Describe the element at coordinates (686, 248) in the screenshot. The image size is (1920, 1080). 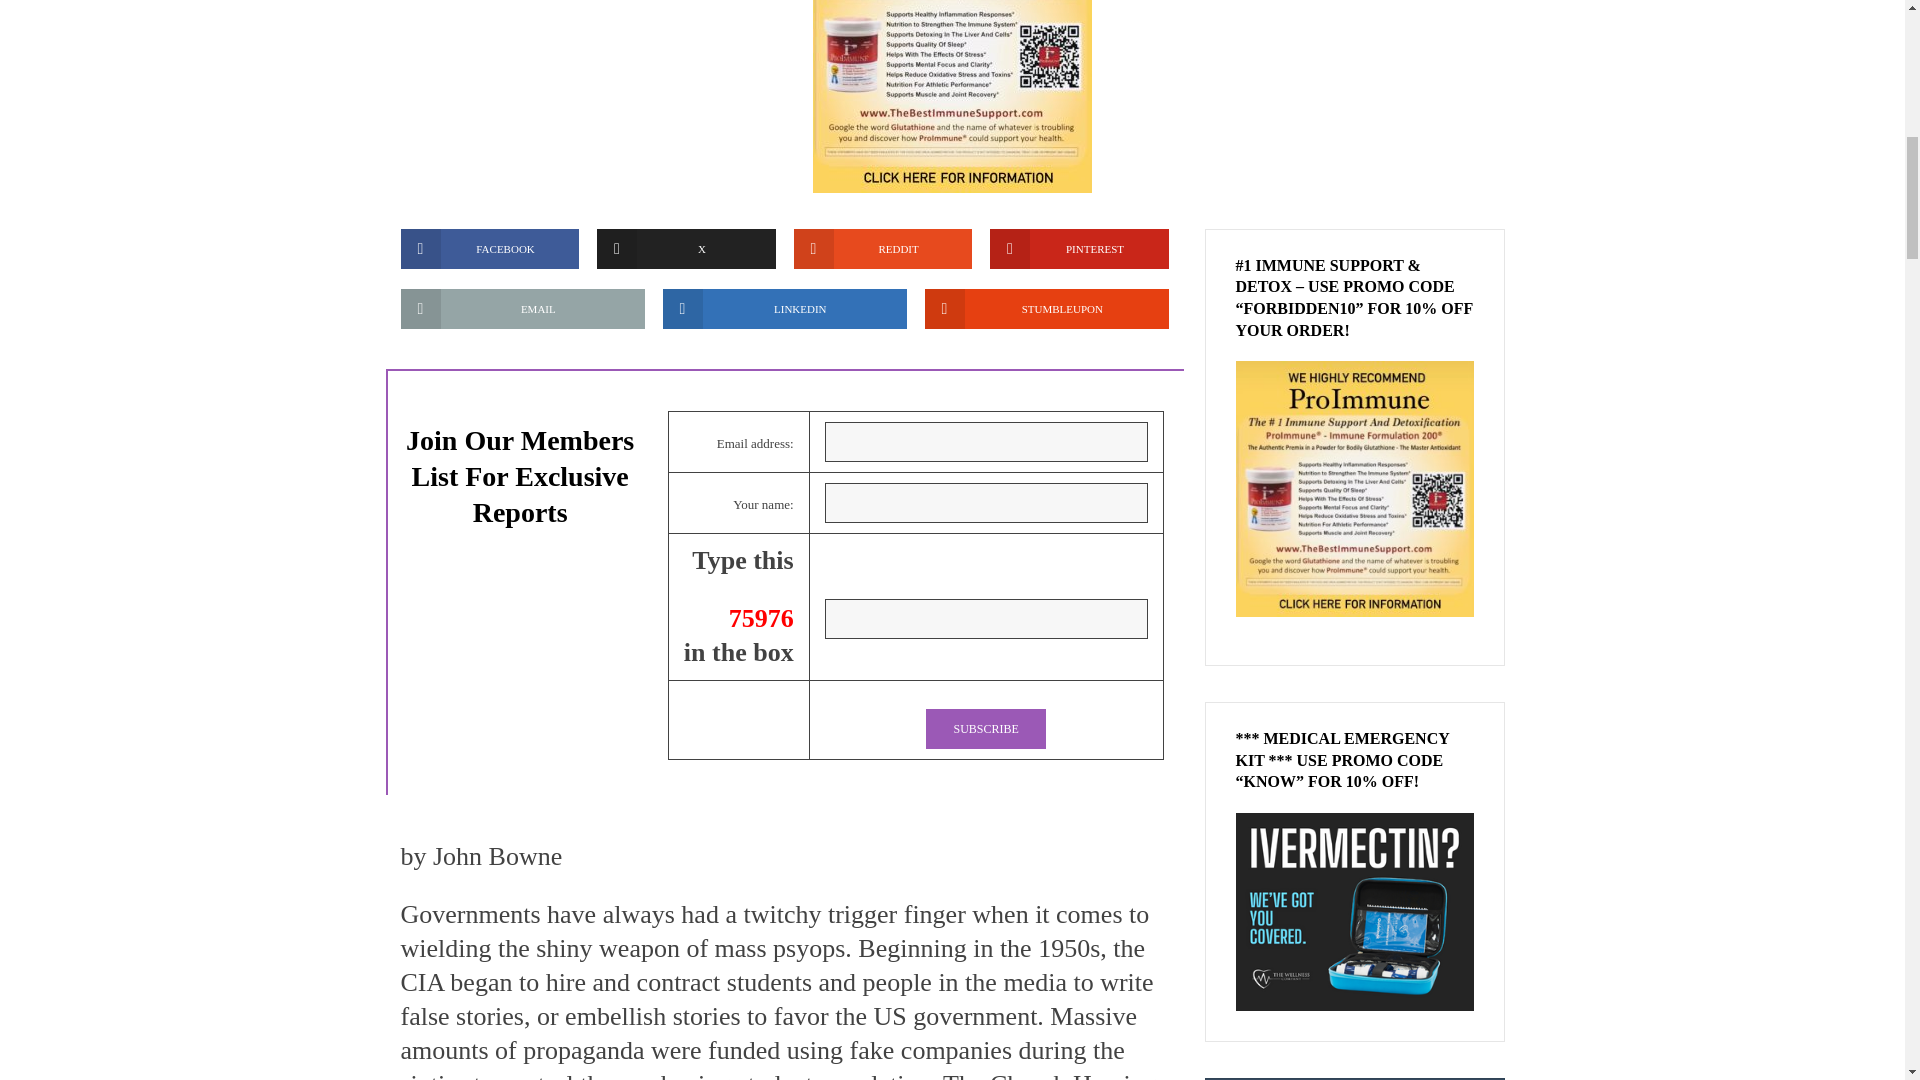
I see `X` at that location.